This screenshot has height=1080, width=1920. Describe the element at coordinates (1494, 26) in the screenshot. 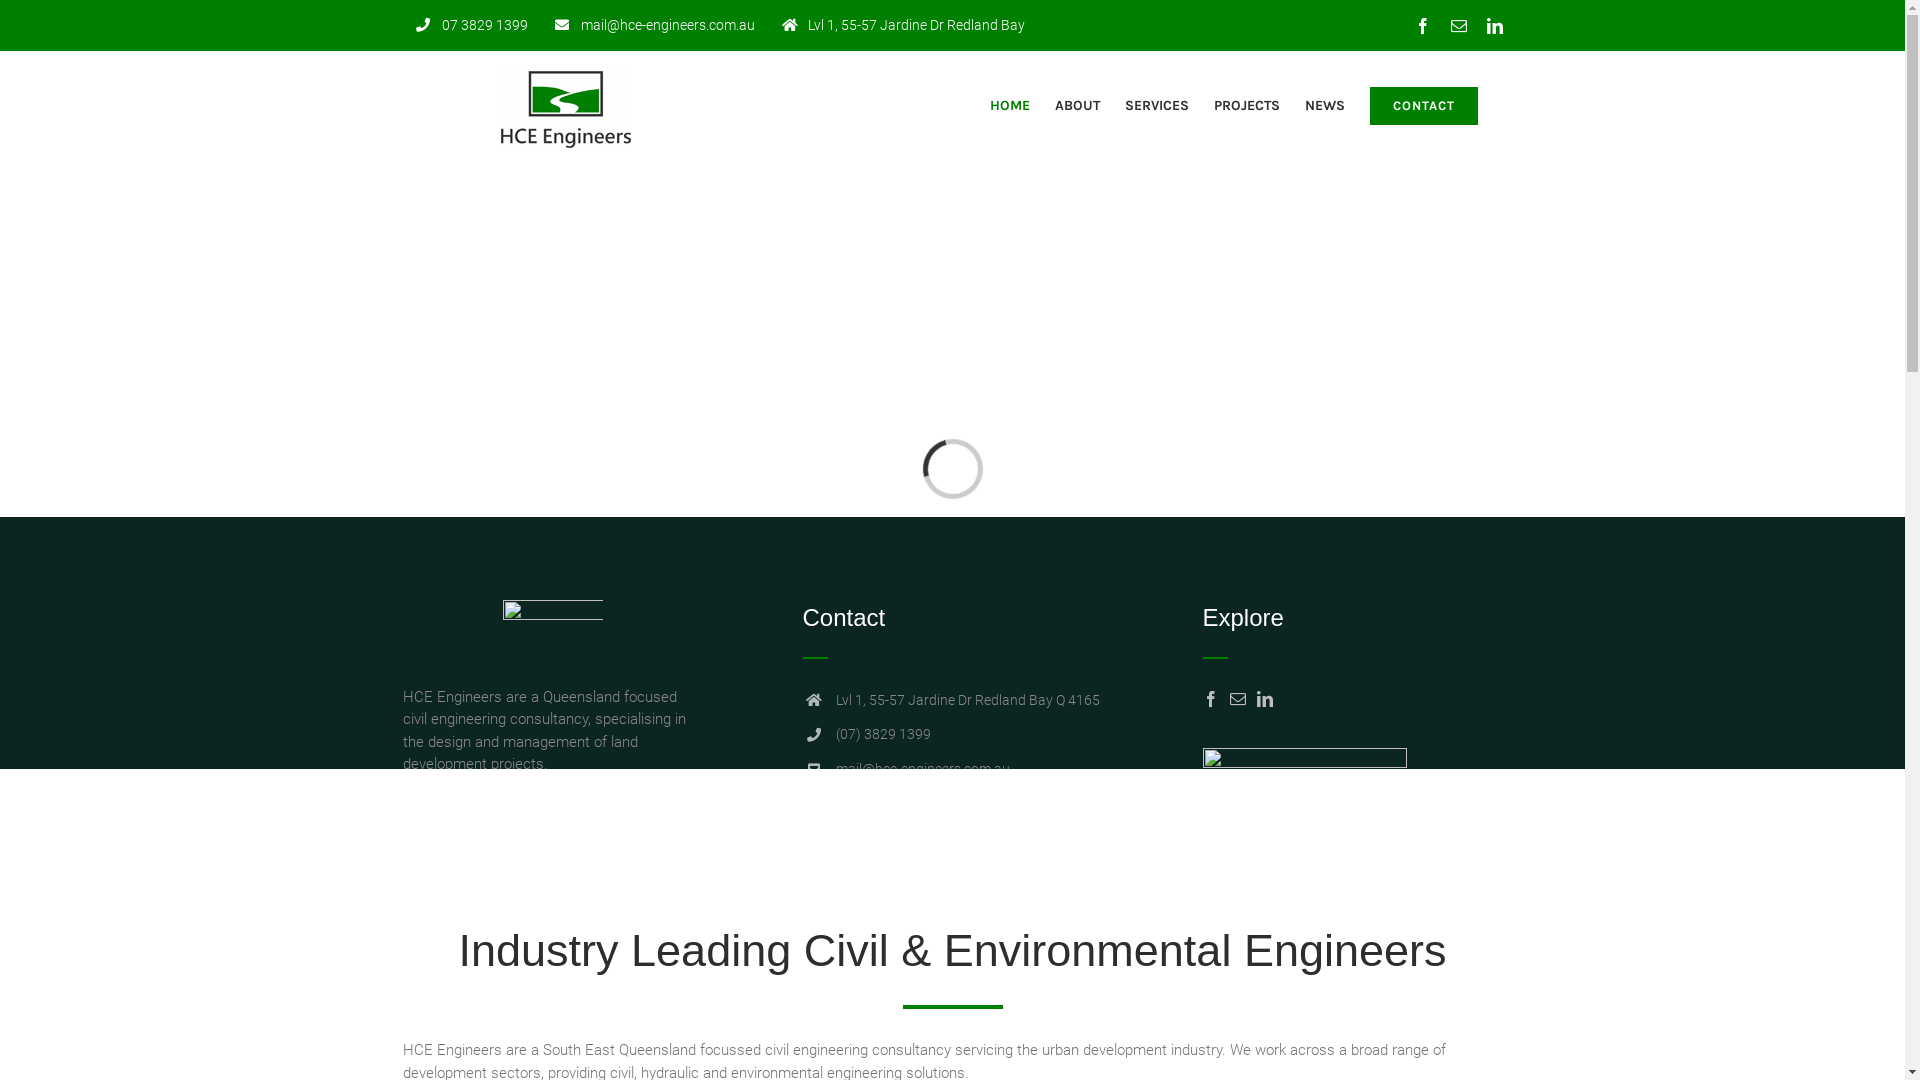

I see `LinkedIn` at that location.